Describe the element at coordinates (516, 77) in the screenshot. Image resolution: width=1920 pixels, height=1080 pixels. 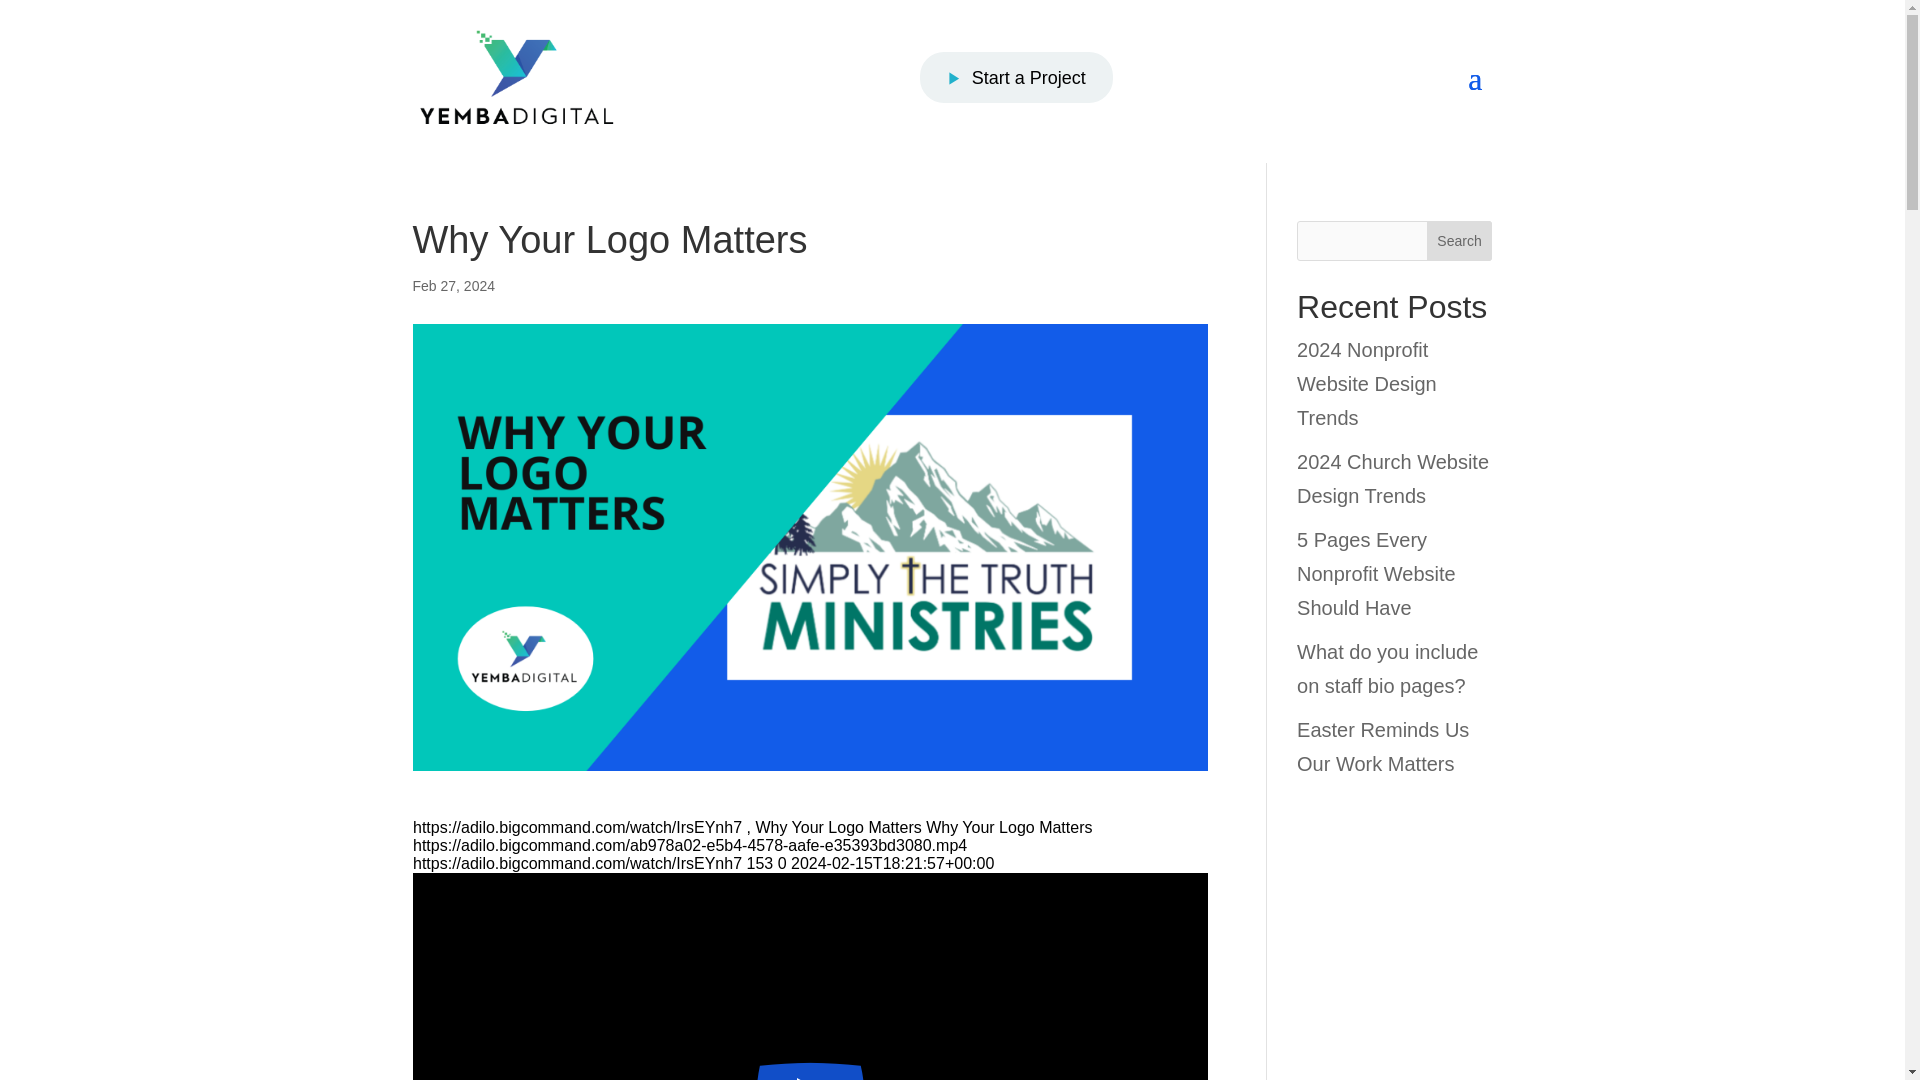
I see `yemba menu logo` at that location.